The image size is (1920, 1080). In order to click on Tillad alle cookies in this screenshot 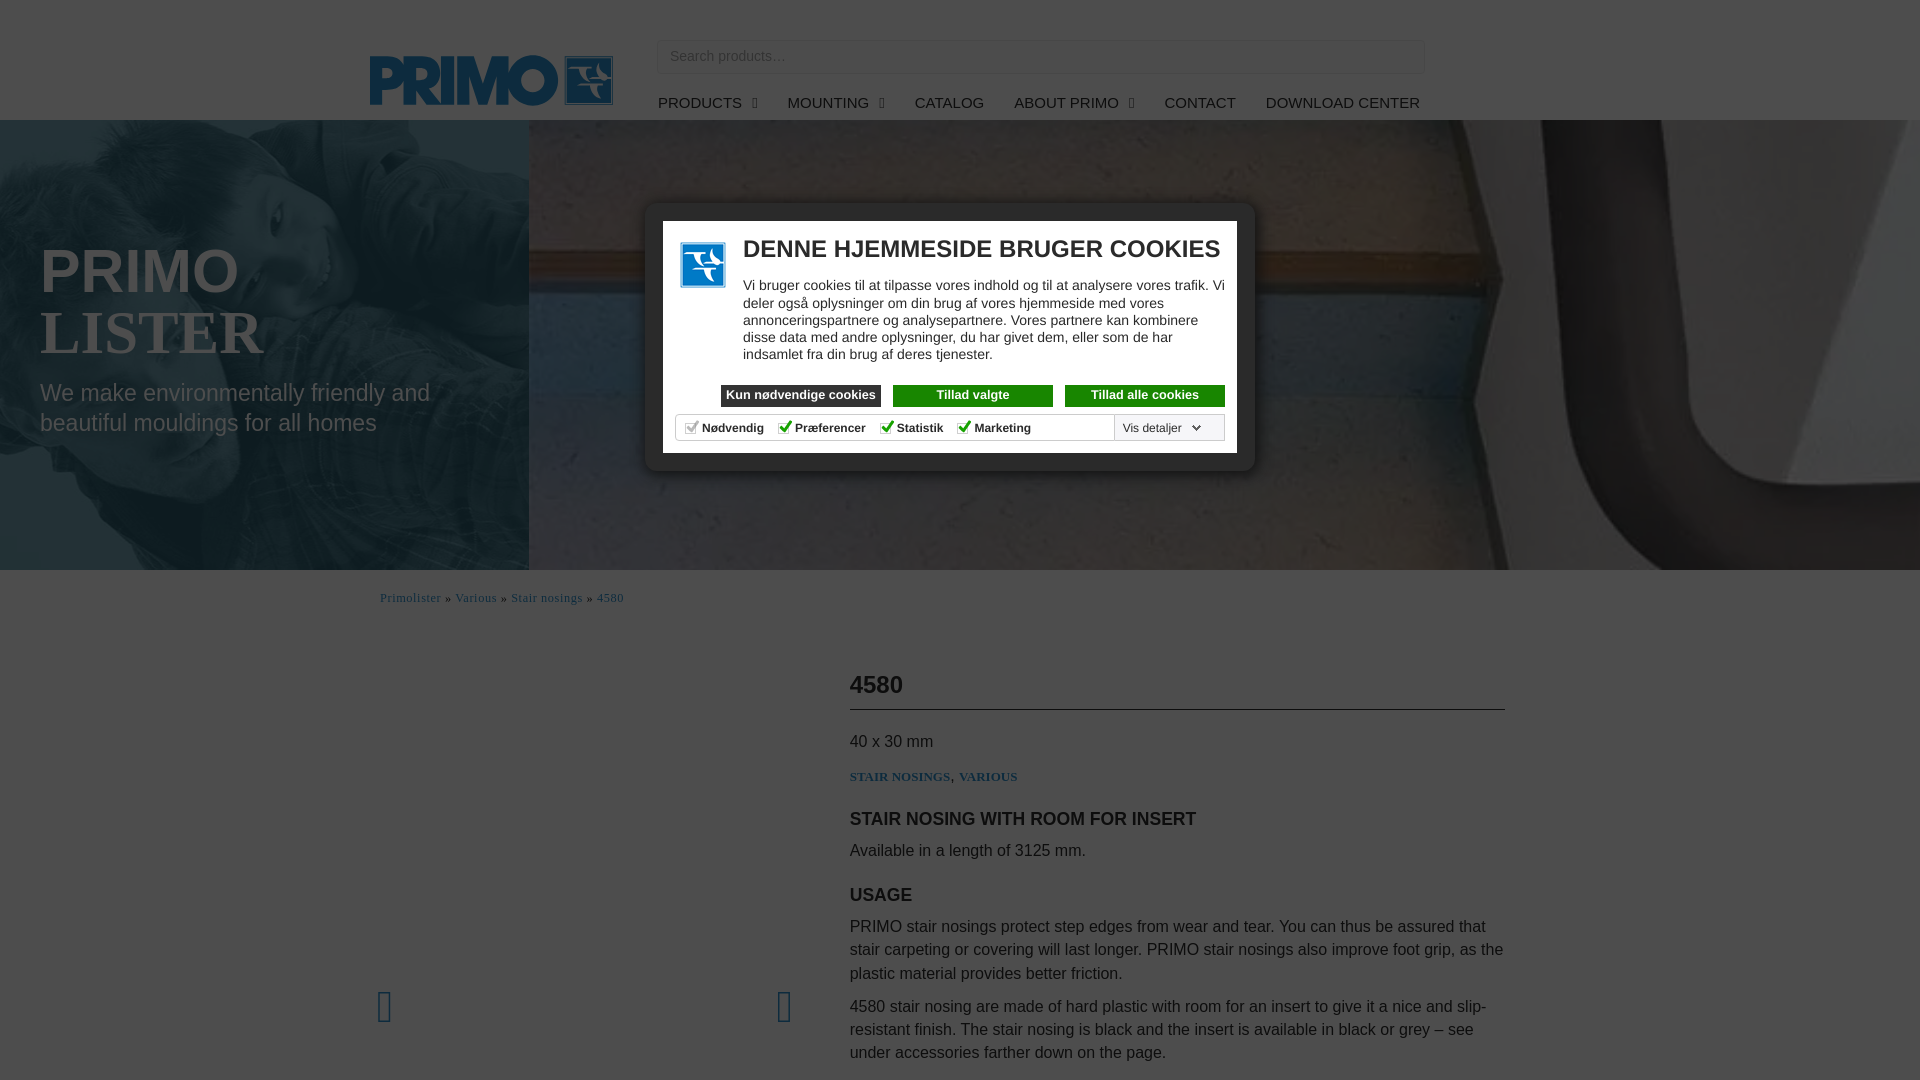, I will do `click(1144, 396)`.